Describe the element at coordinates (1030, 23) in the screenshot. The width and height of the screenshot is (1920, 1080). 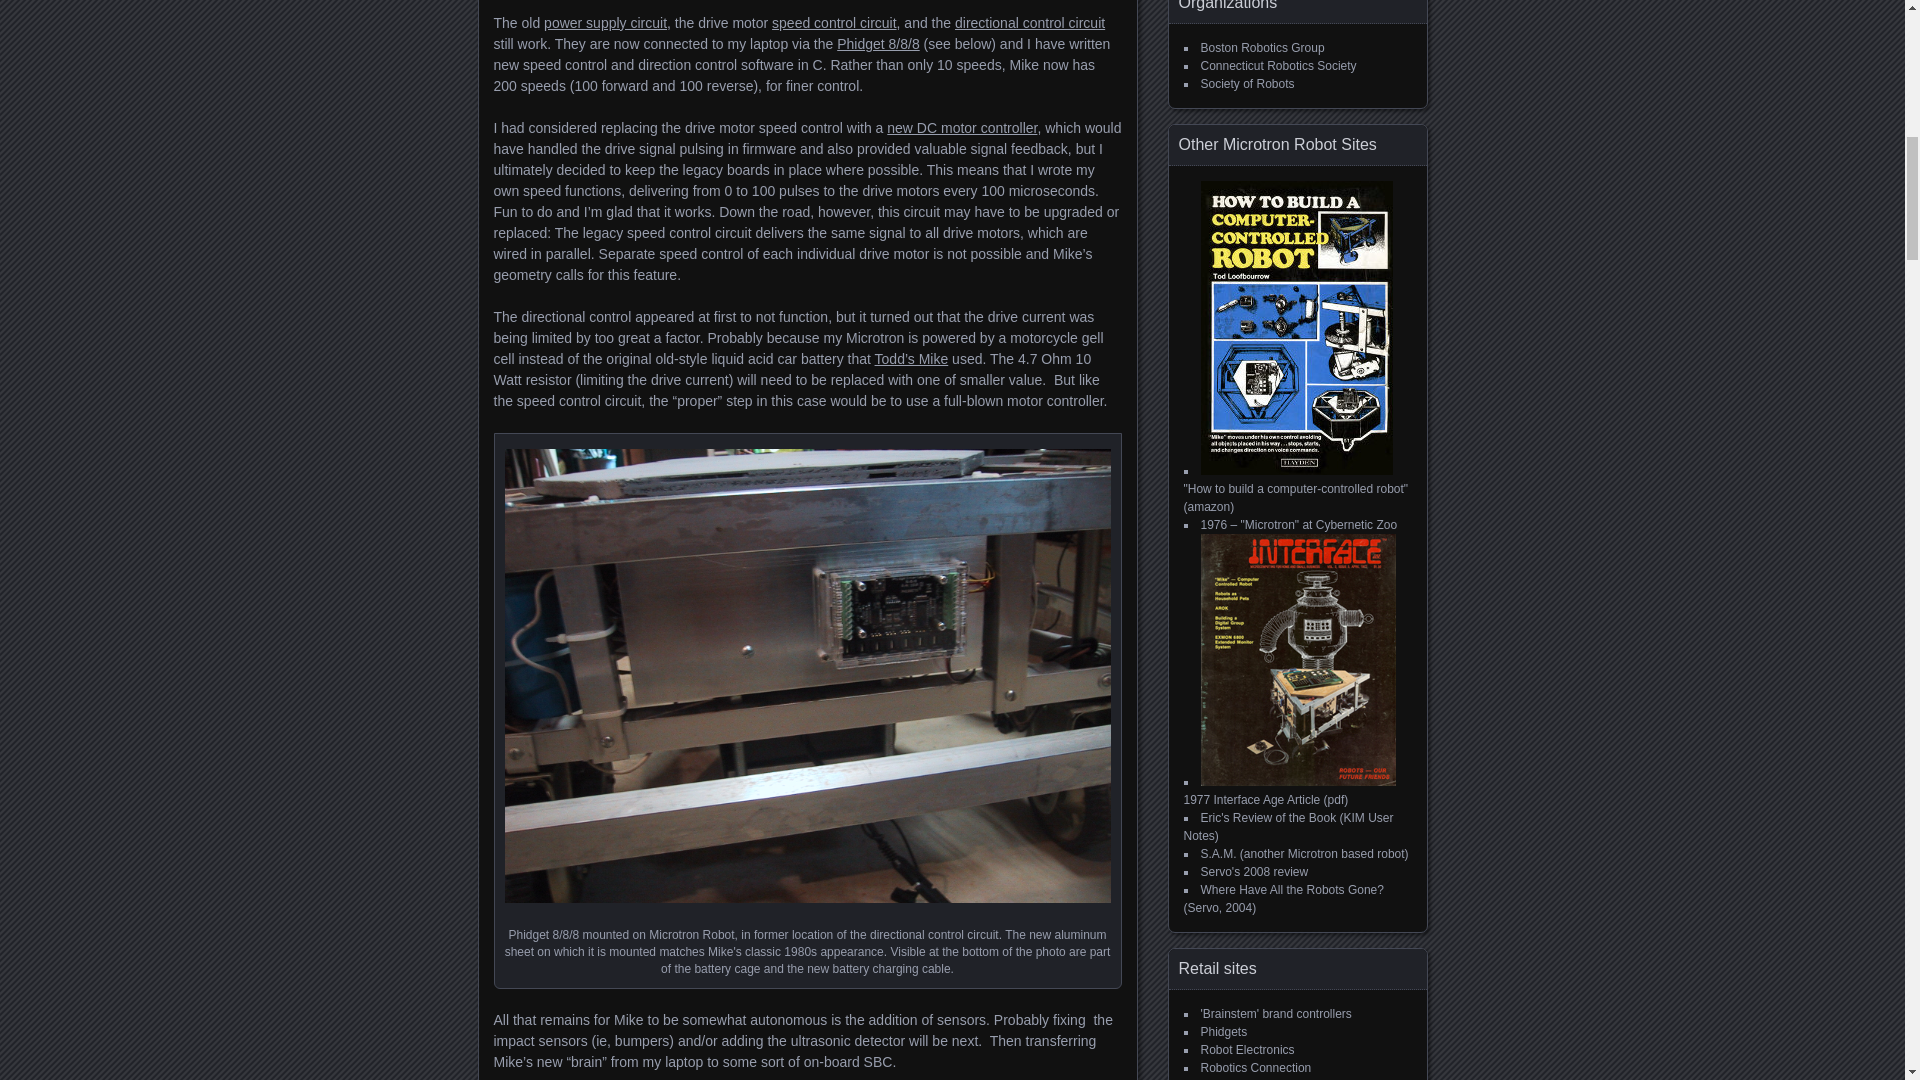
I see `directional control circuit` at that location.